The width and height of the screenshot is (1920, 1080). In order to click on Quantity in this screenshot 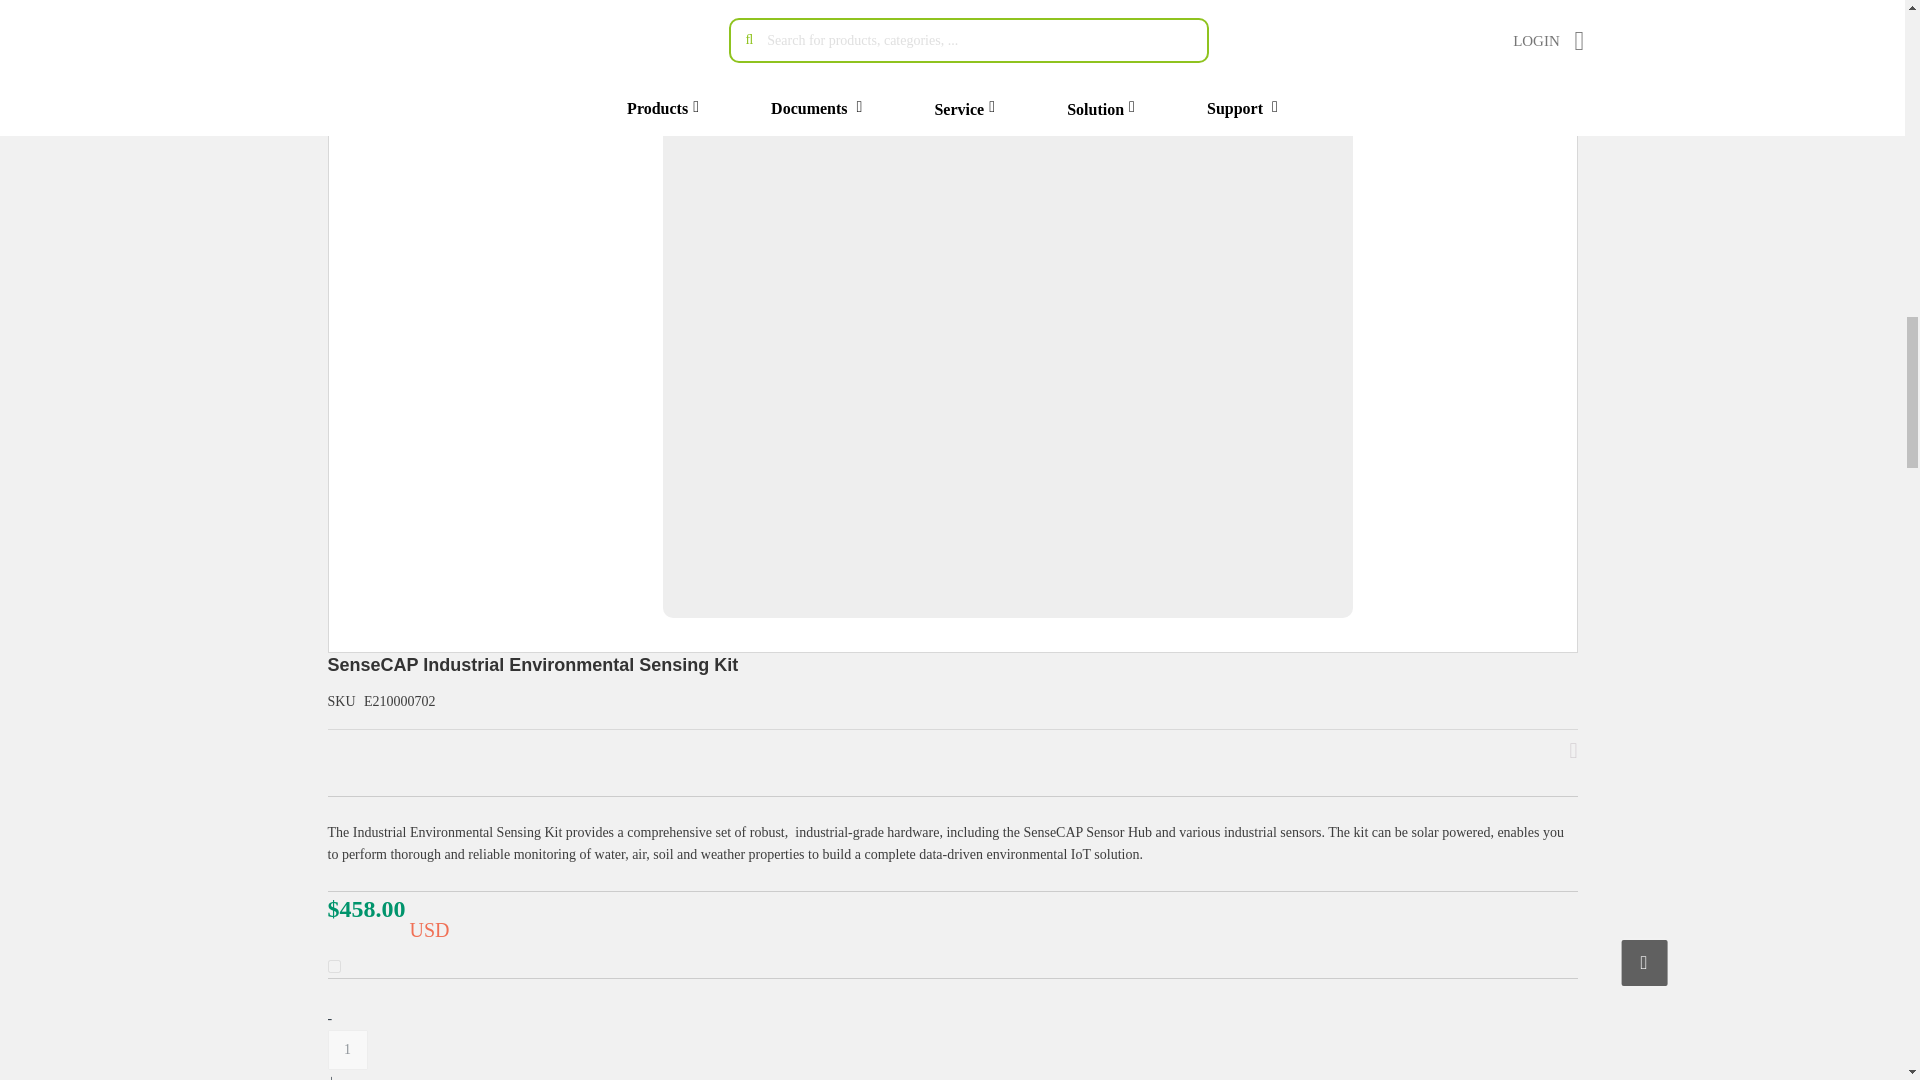, I will do `click(348, 1050)`.